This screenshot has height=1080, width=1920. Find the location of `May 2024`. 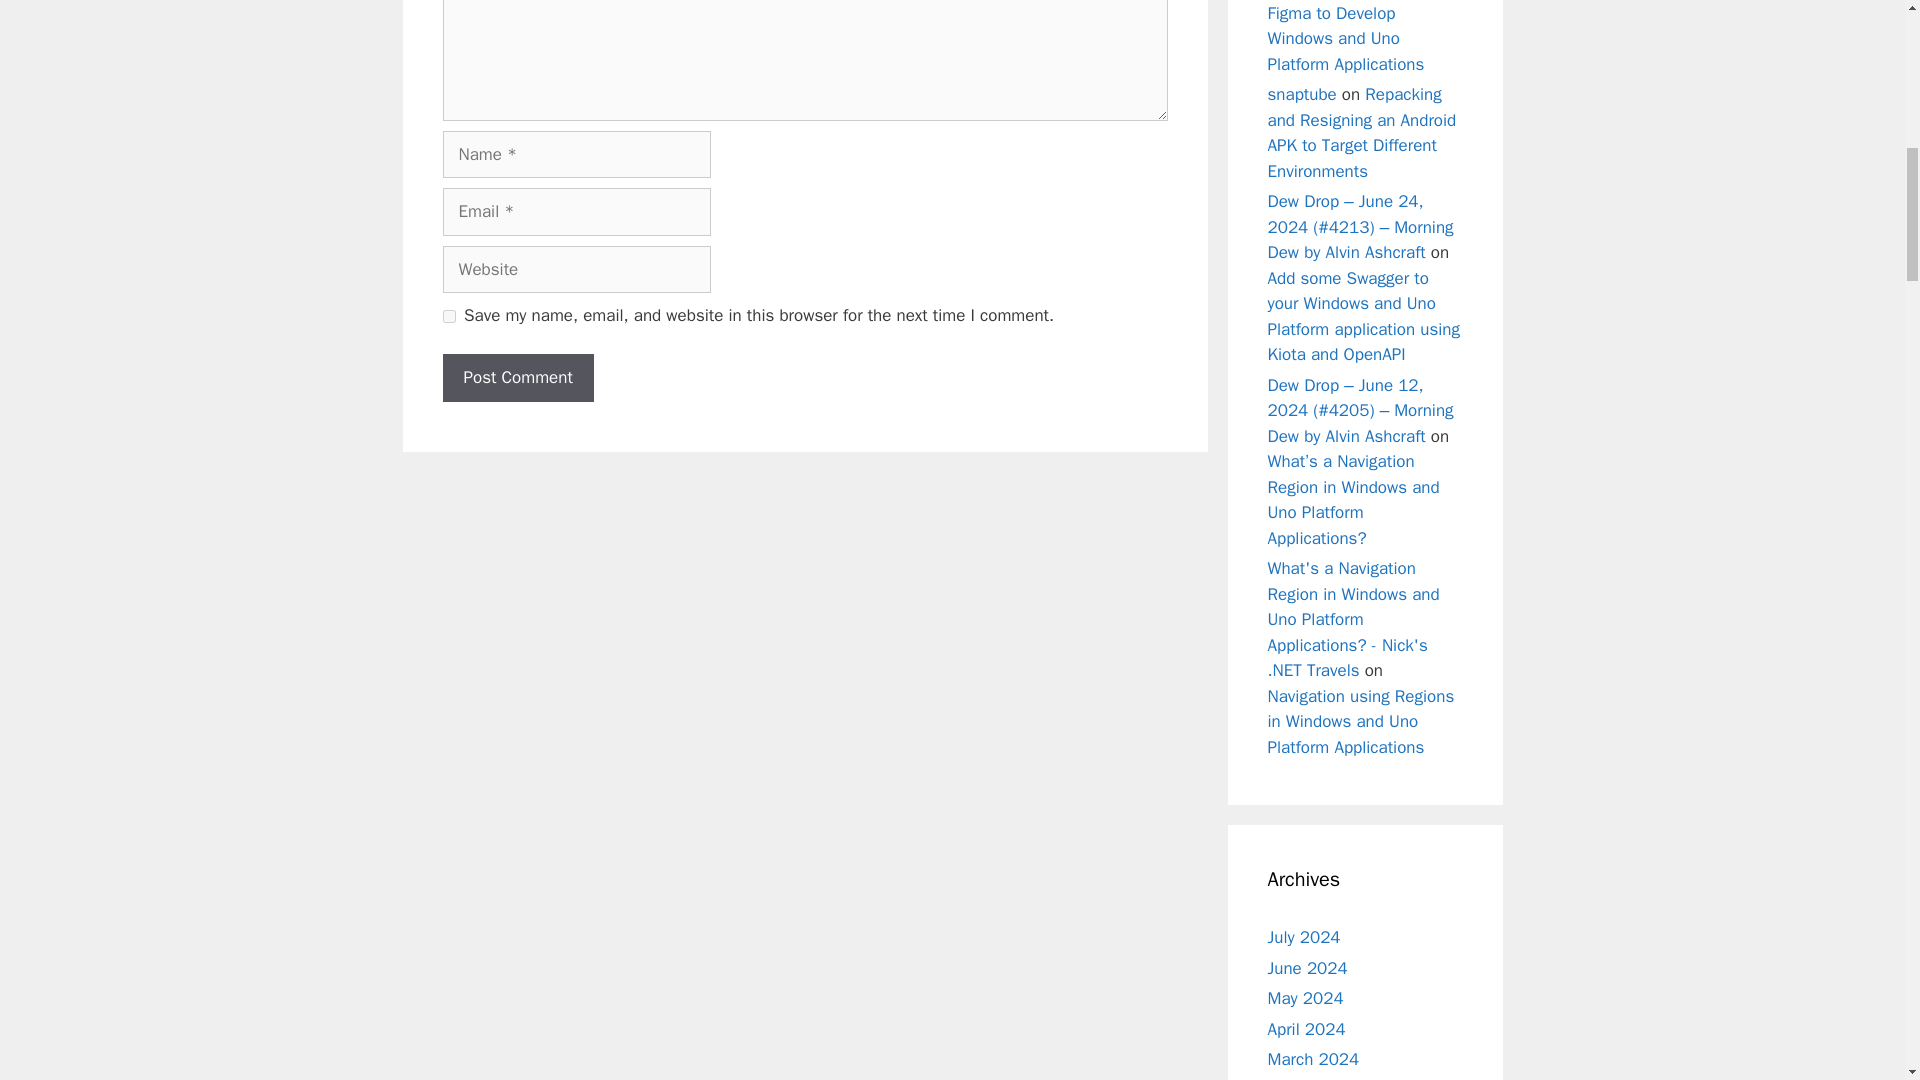

May 2024 is located at coordinates (1306, 998).